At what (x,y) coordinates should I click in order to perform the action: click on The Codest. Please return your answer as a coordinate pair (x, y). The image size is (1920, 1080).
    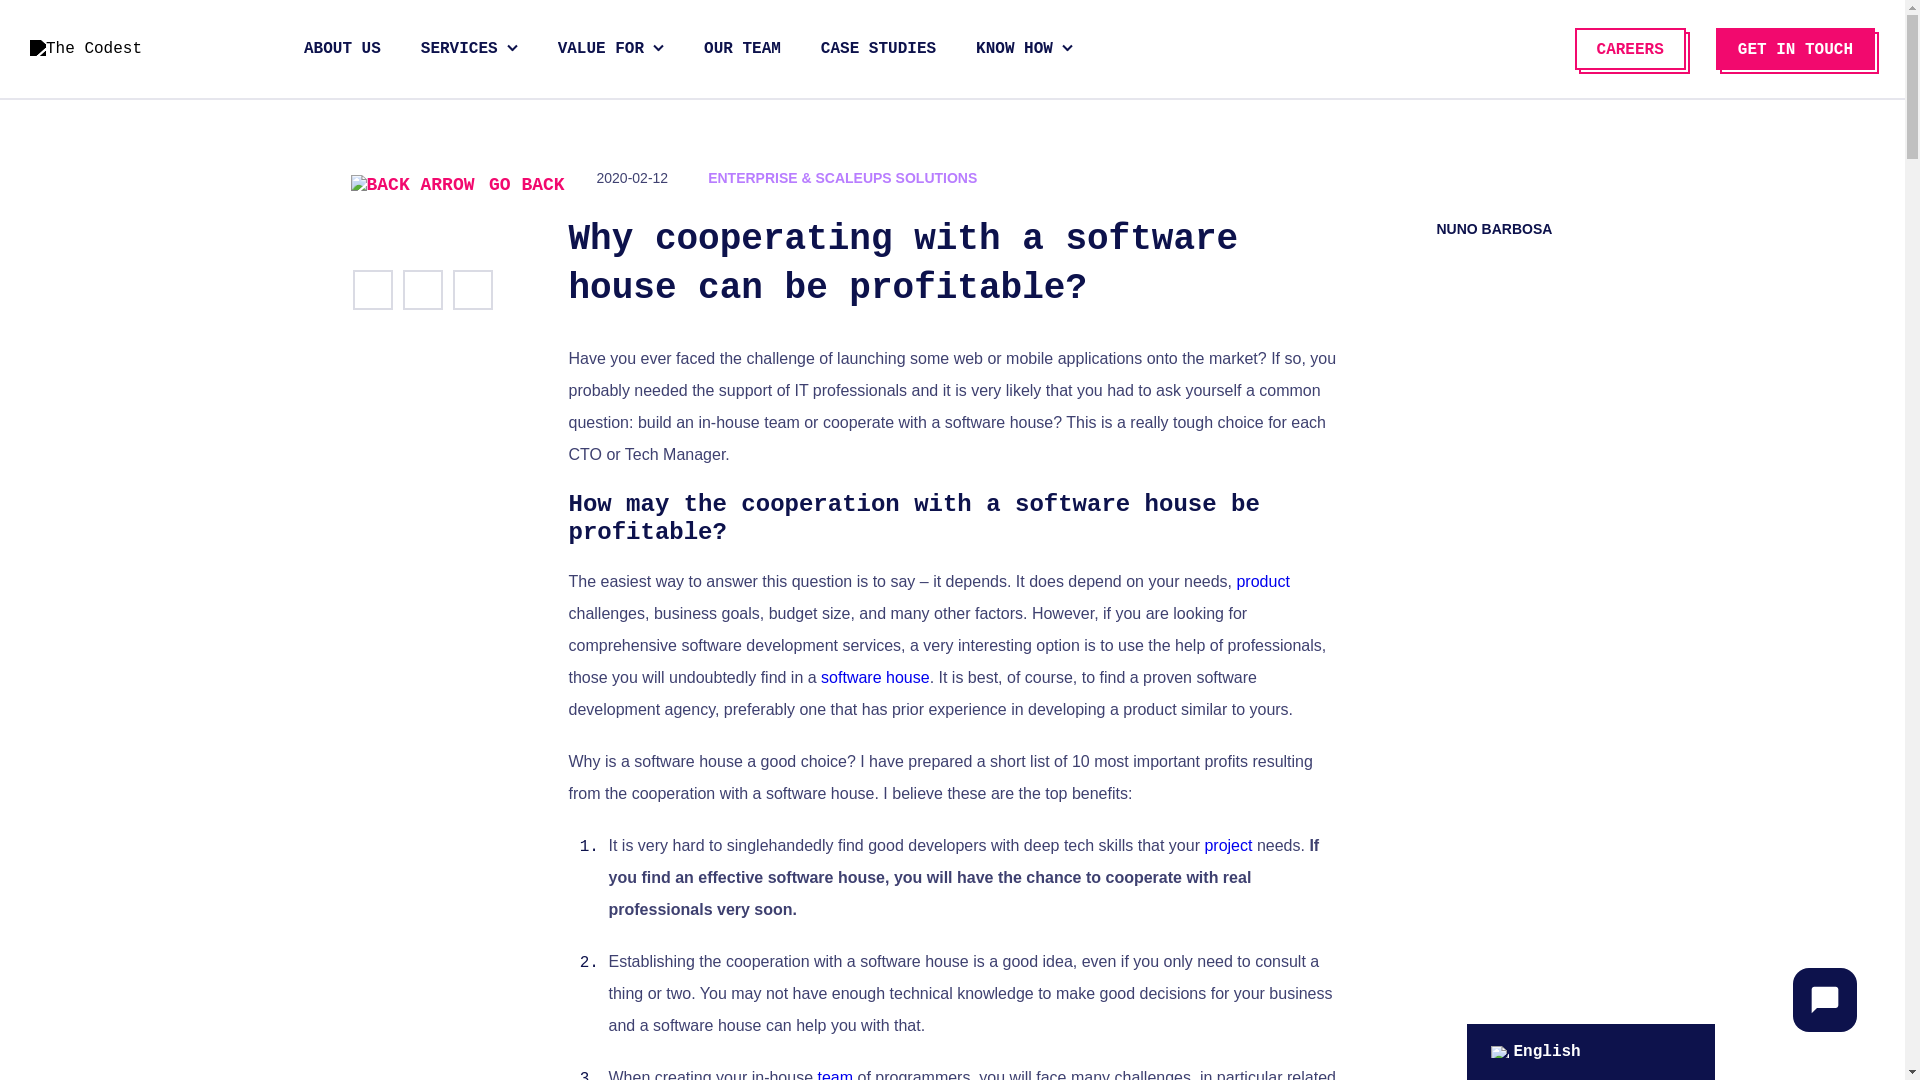
    Looking at the image, I should click on (102, 48).